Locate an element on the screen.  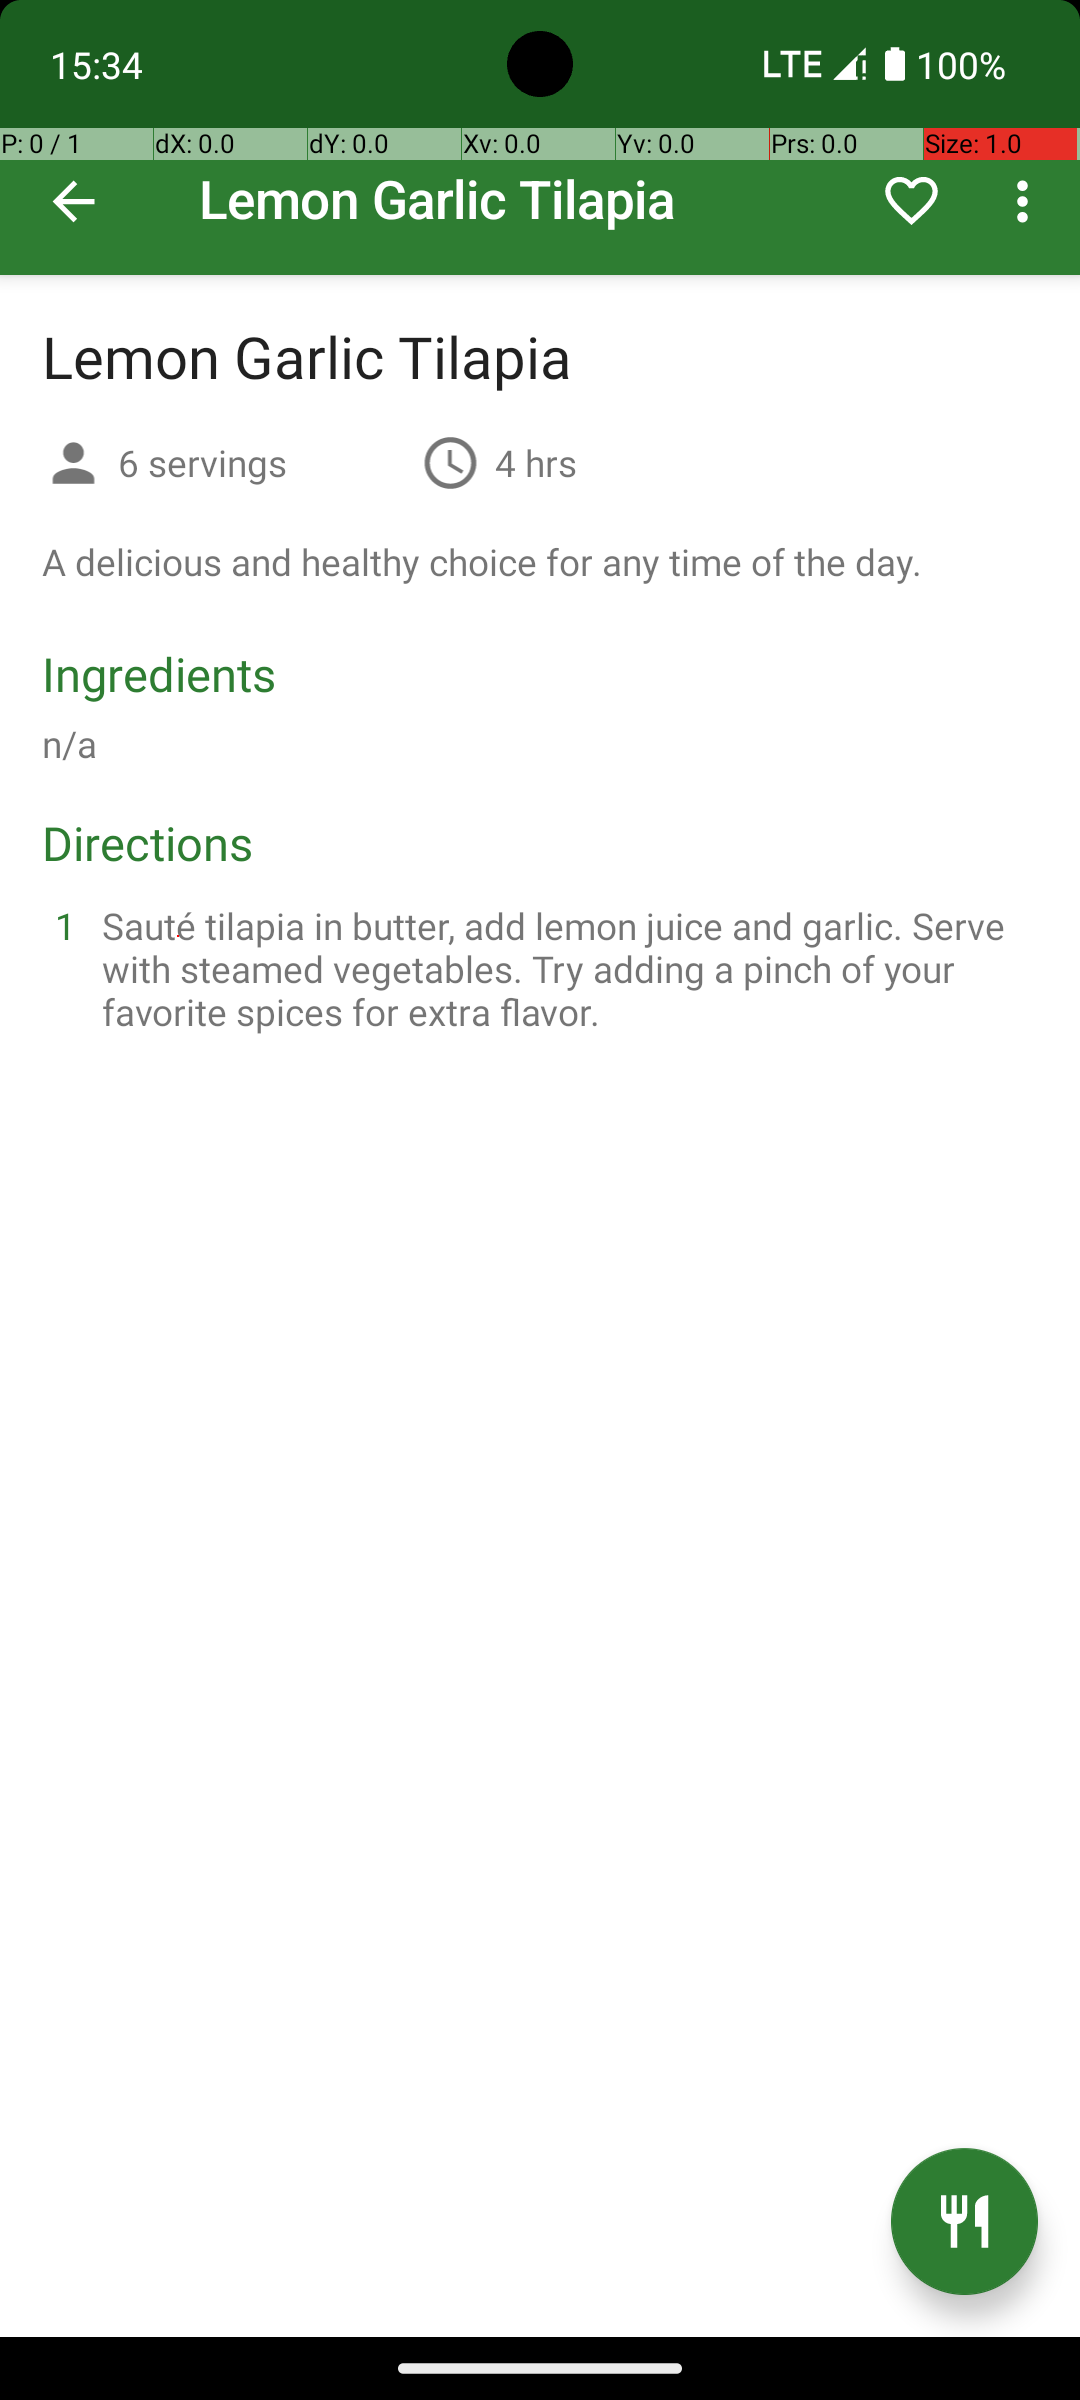
Sauté tilapia in butter, add lemon juice and garlic. Serve with steamed vegetables. Try adding a pinch of your favorite spices for extra flavor. is located at coordinates (564, 968).